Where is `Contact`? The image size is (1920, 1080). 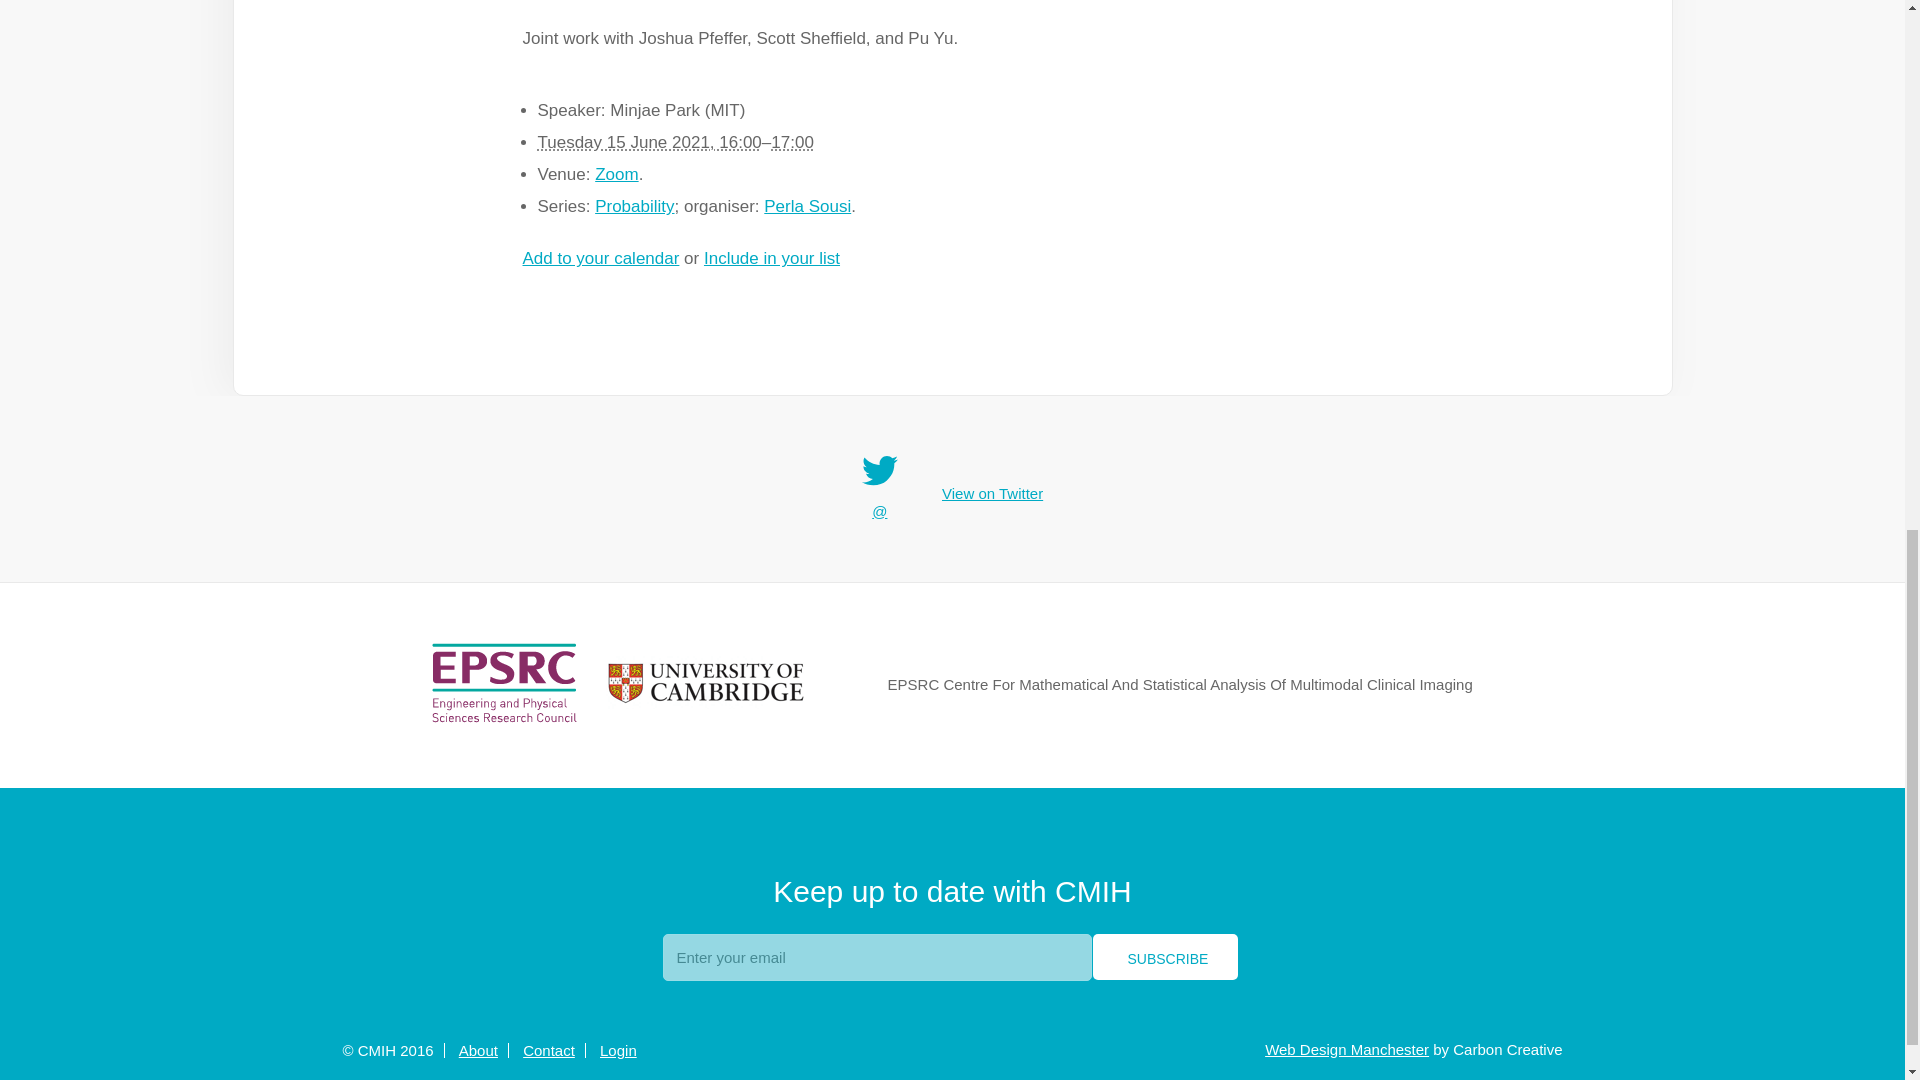
Contact is located at coordinates (548, 1050).